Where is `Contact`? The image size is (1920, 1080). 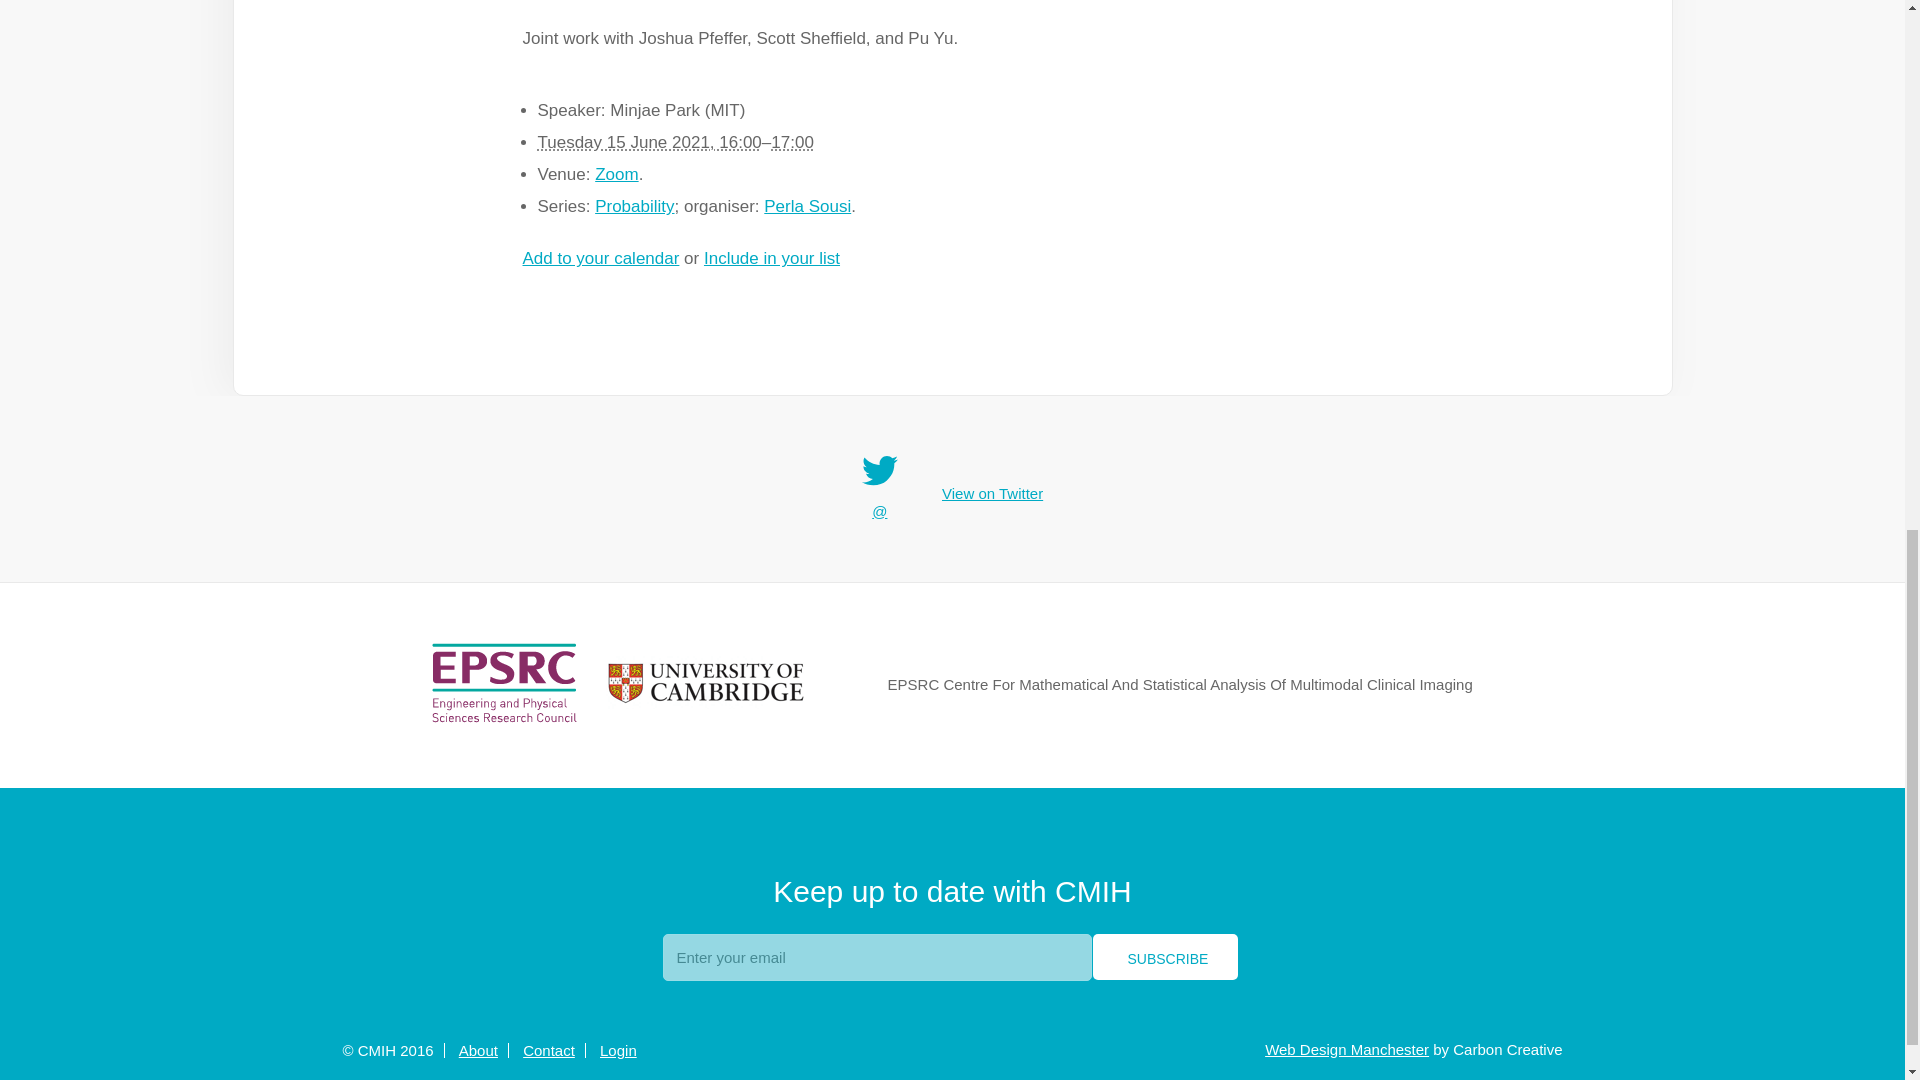
Contact is located at coordinates (548, 1050).